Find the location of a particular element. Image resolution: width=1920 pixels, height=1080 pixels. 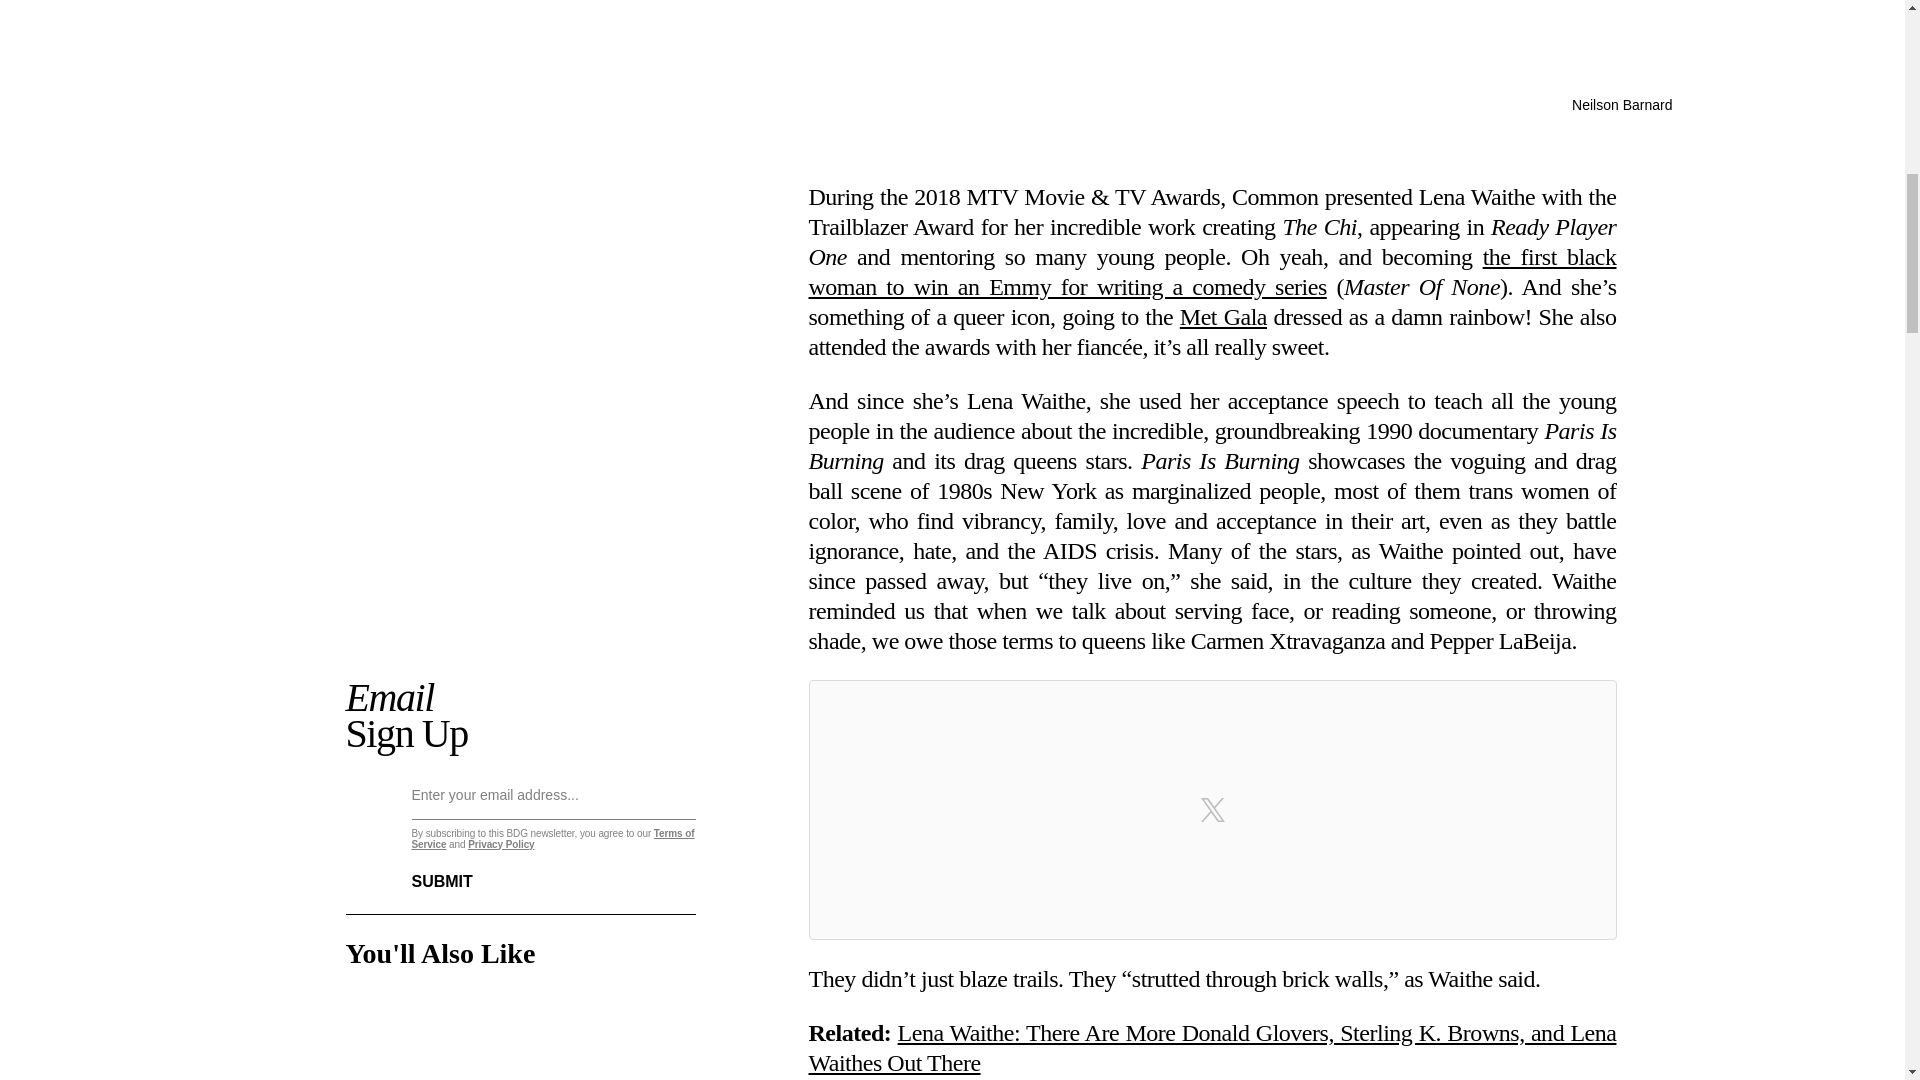

Met Gala is located at coordinates (1224, 316).